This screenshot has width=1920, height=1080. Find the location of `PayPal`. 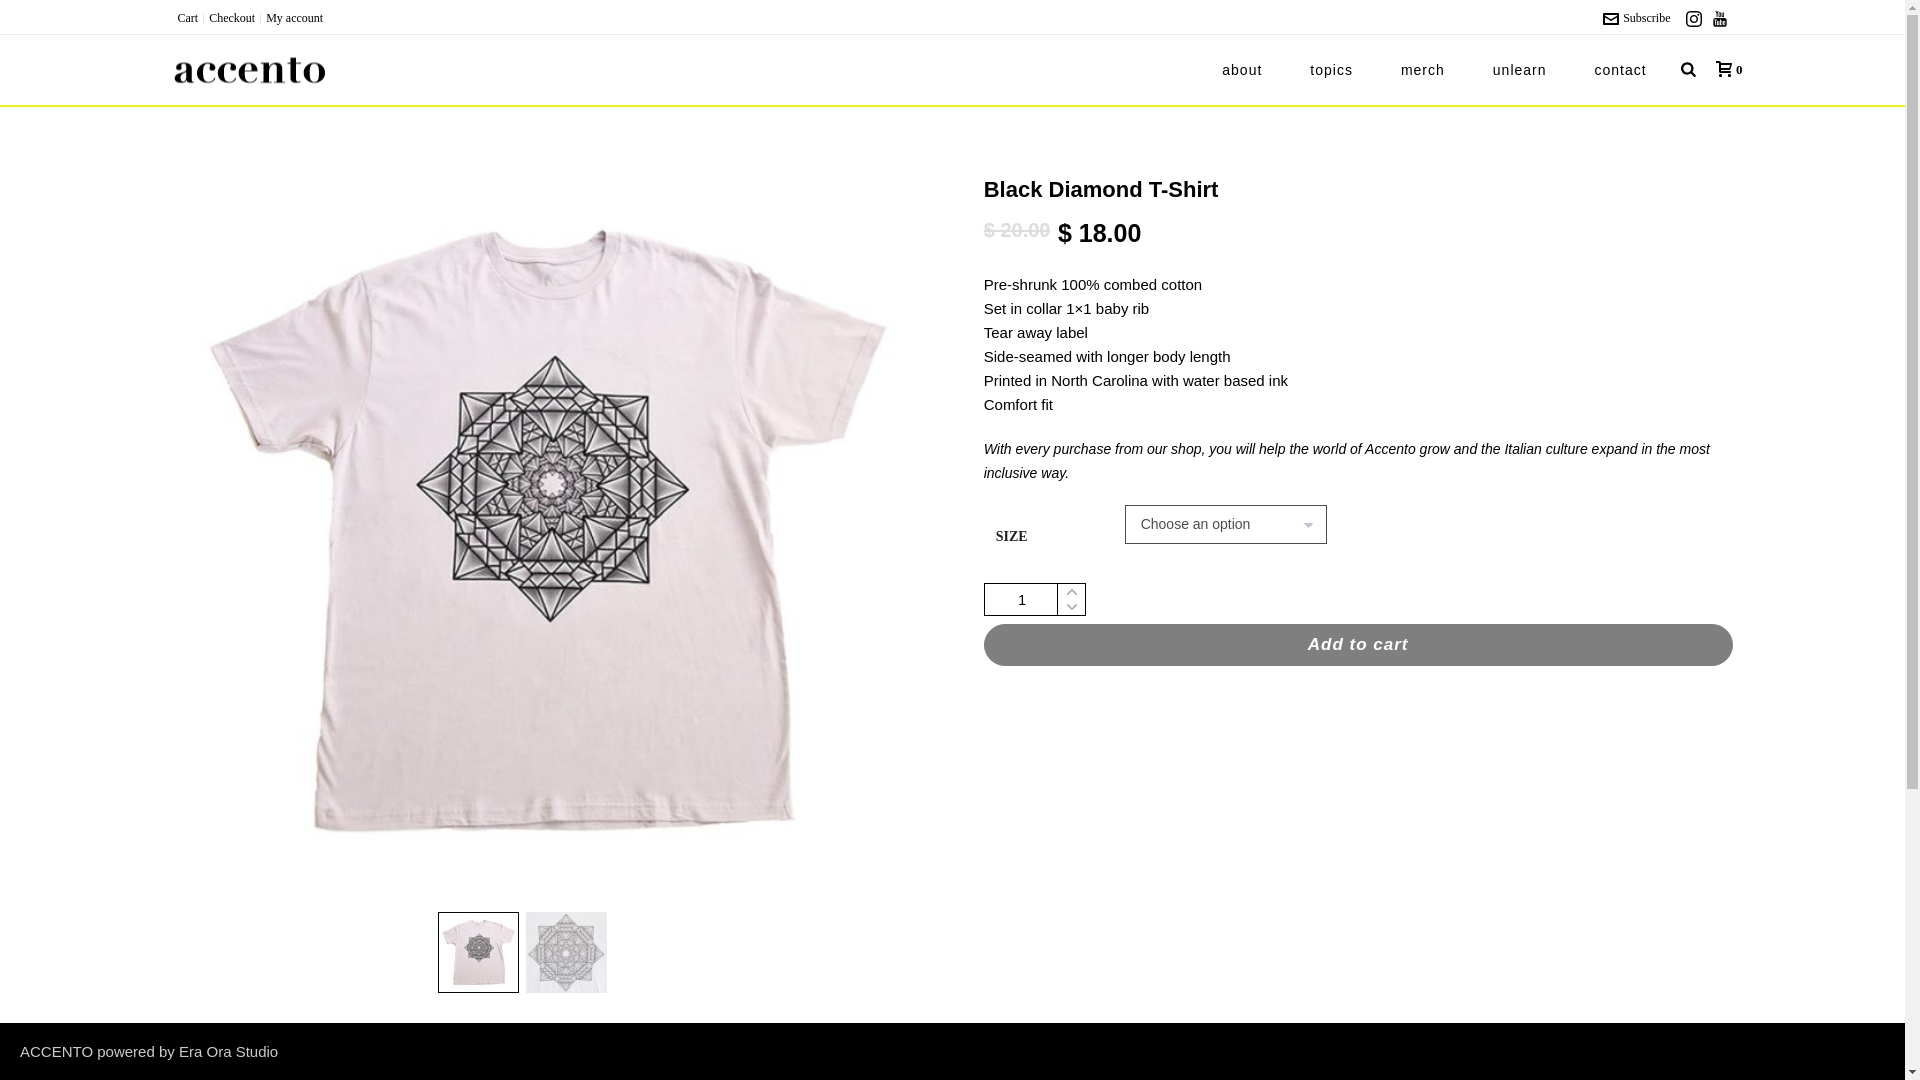

PayPal is located at coordinates (1358, 712).